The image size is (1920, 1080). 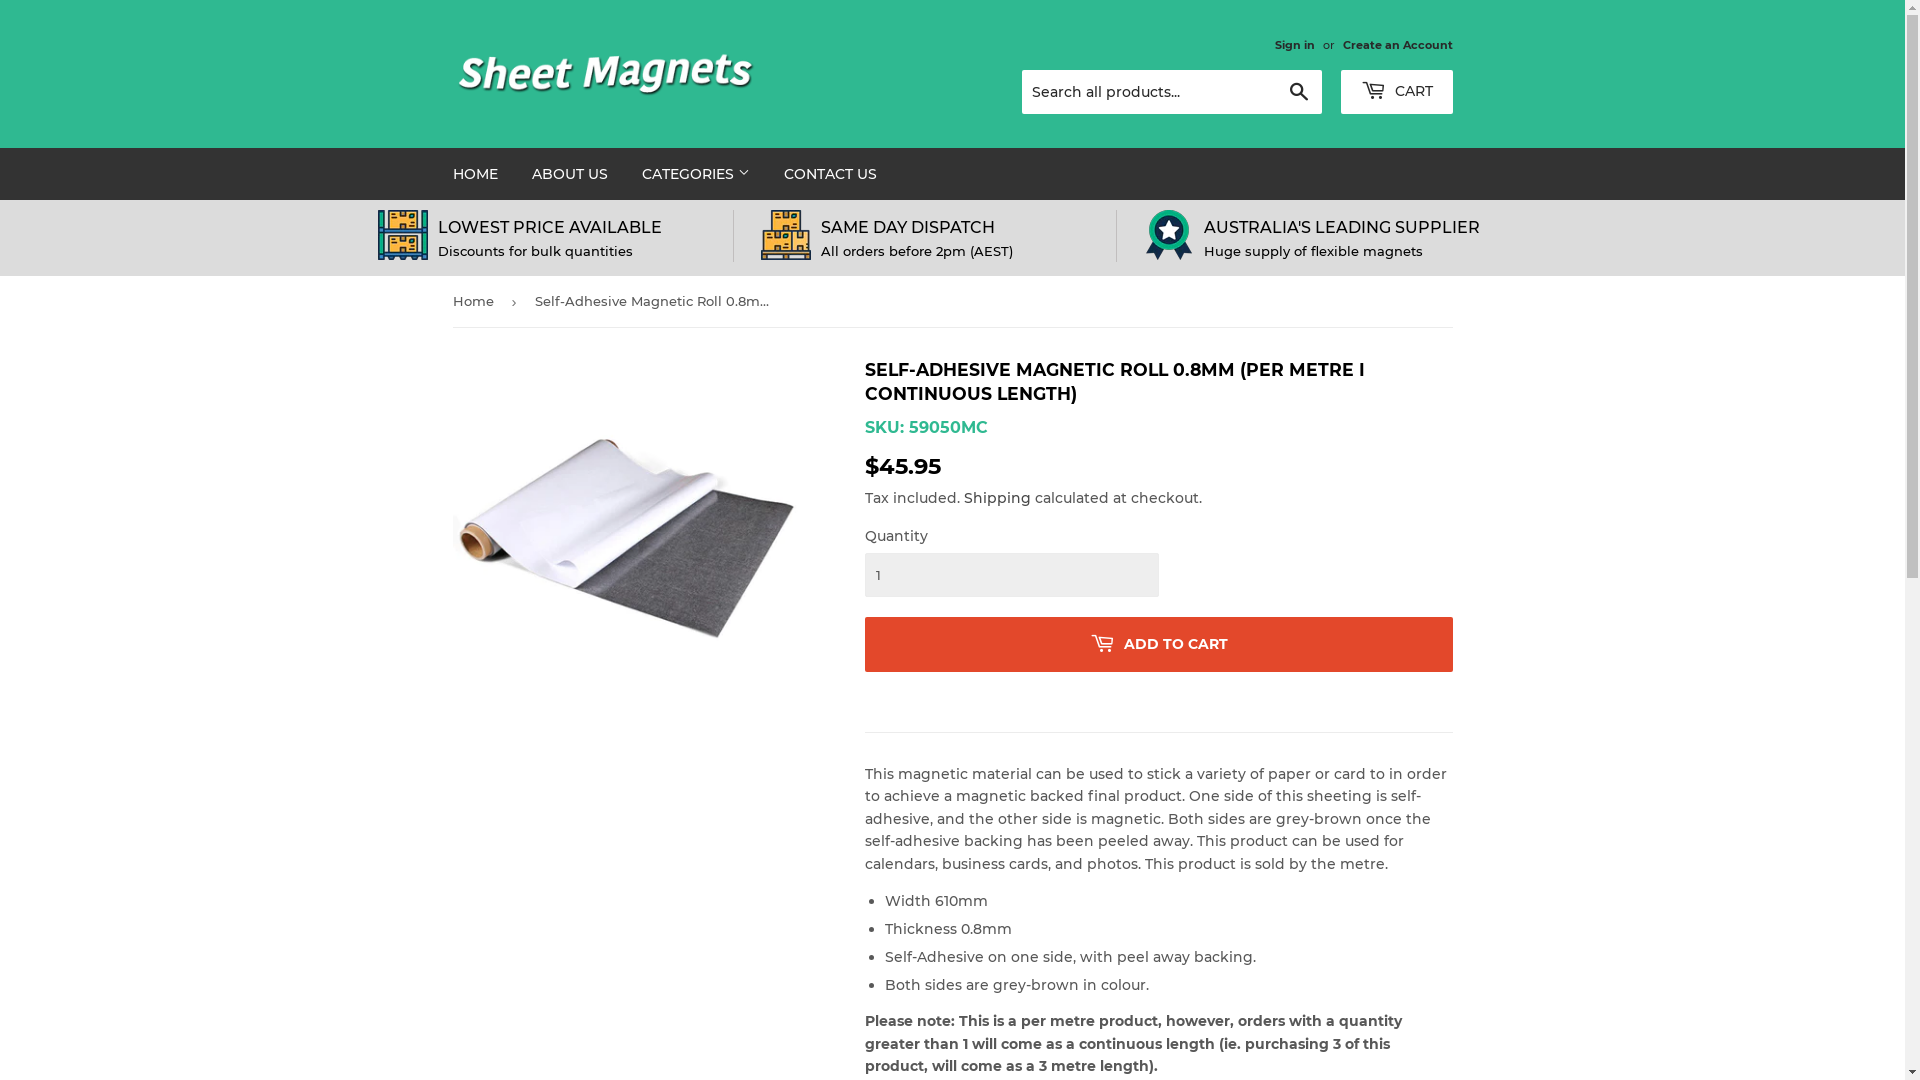 What do you see at coordinates (1397, 45) in the screenshot?
I see `Create an Account` at bounding box center [1397, 45].